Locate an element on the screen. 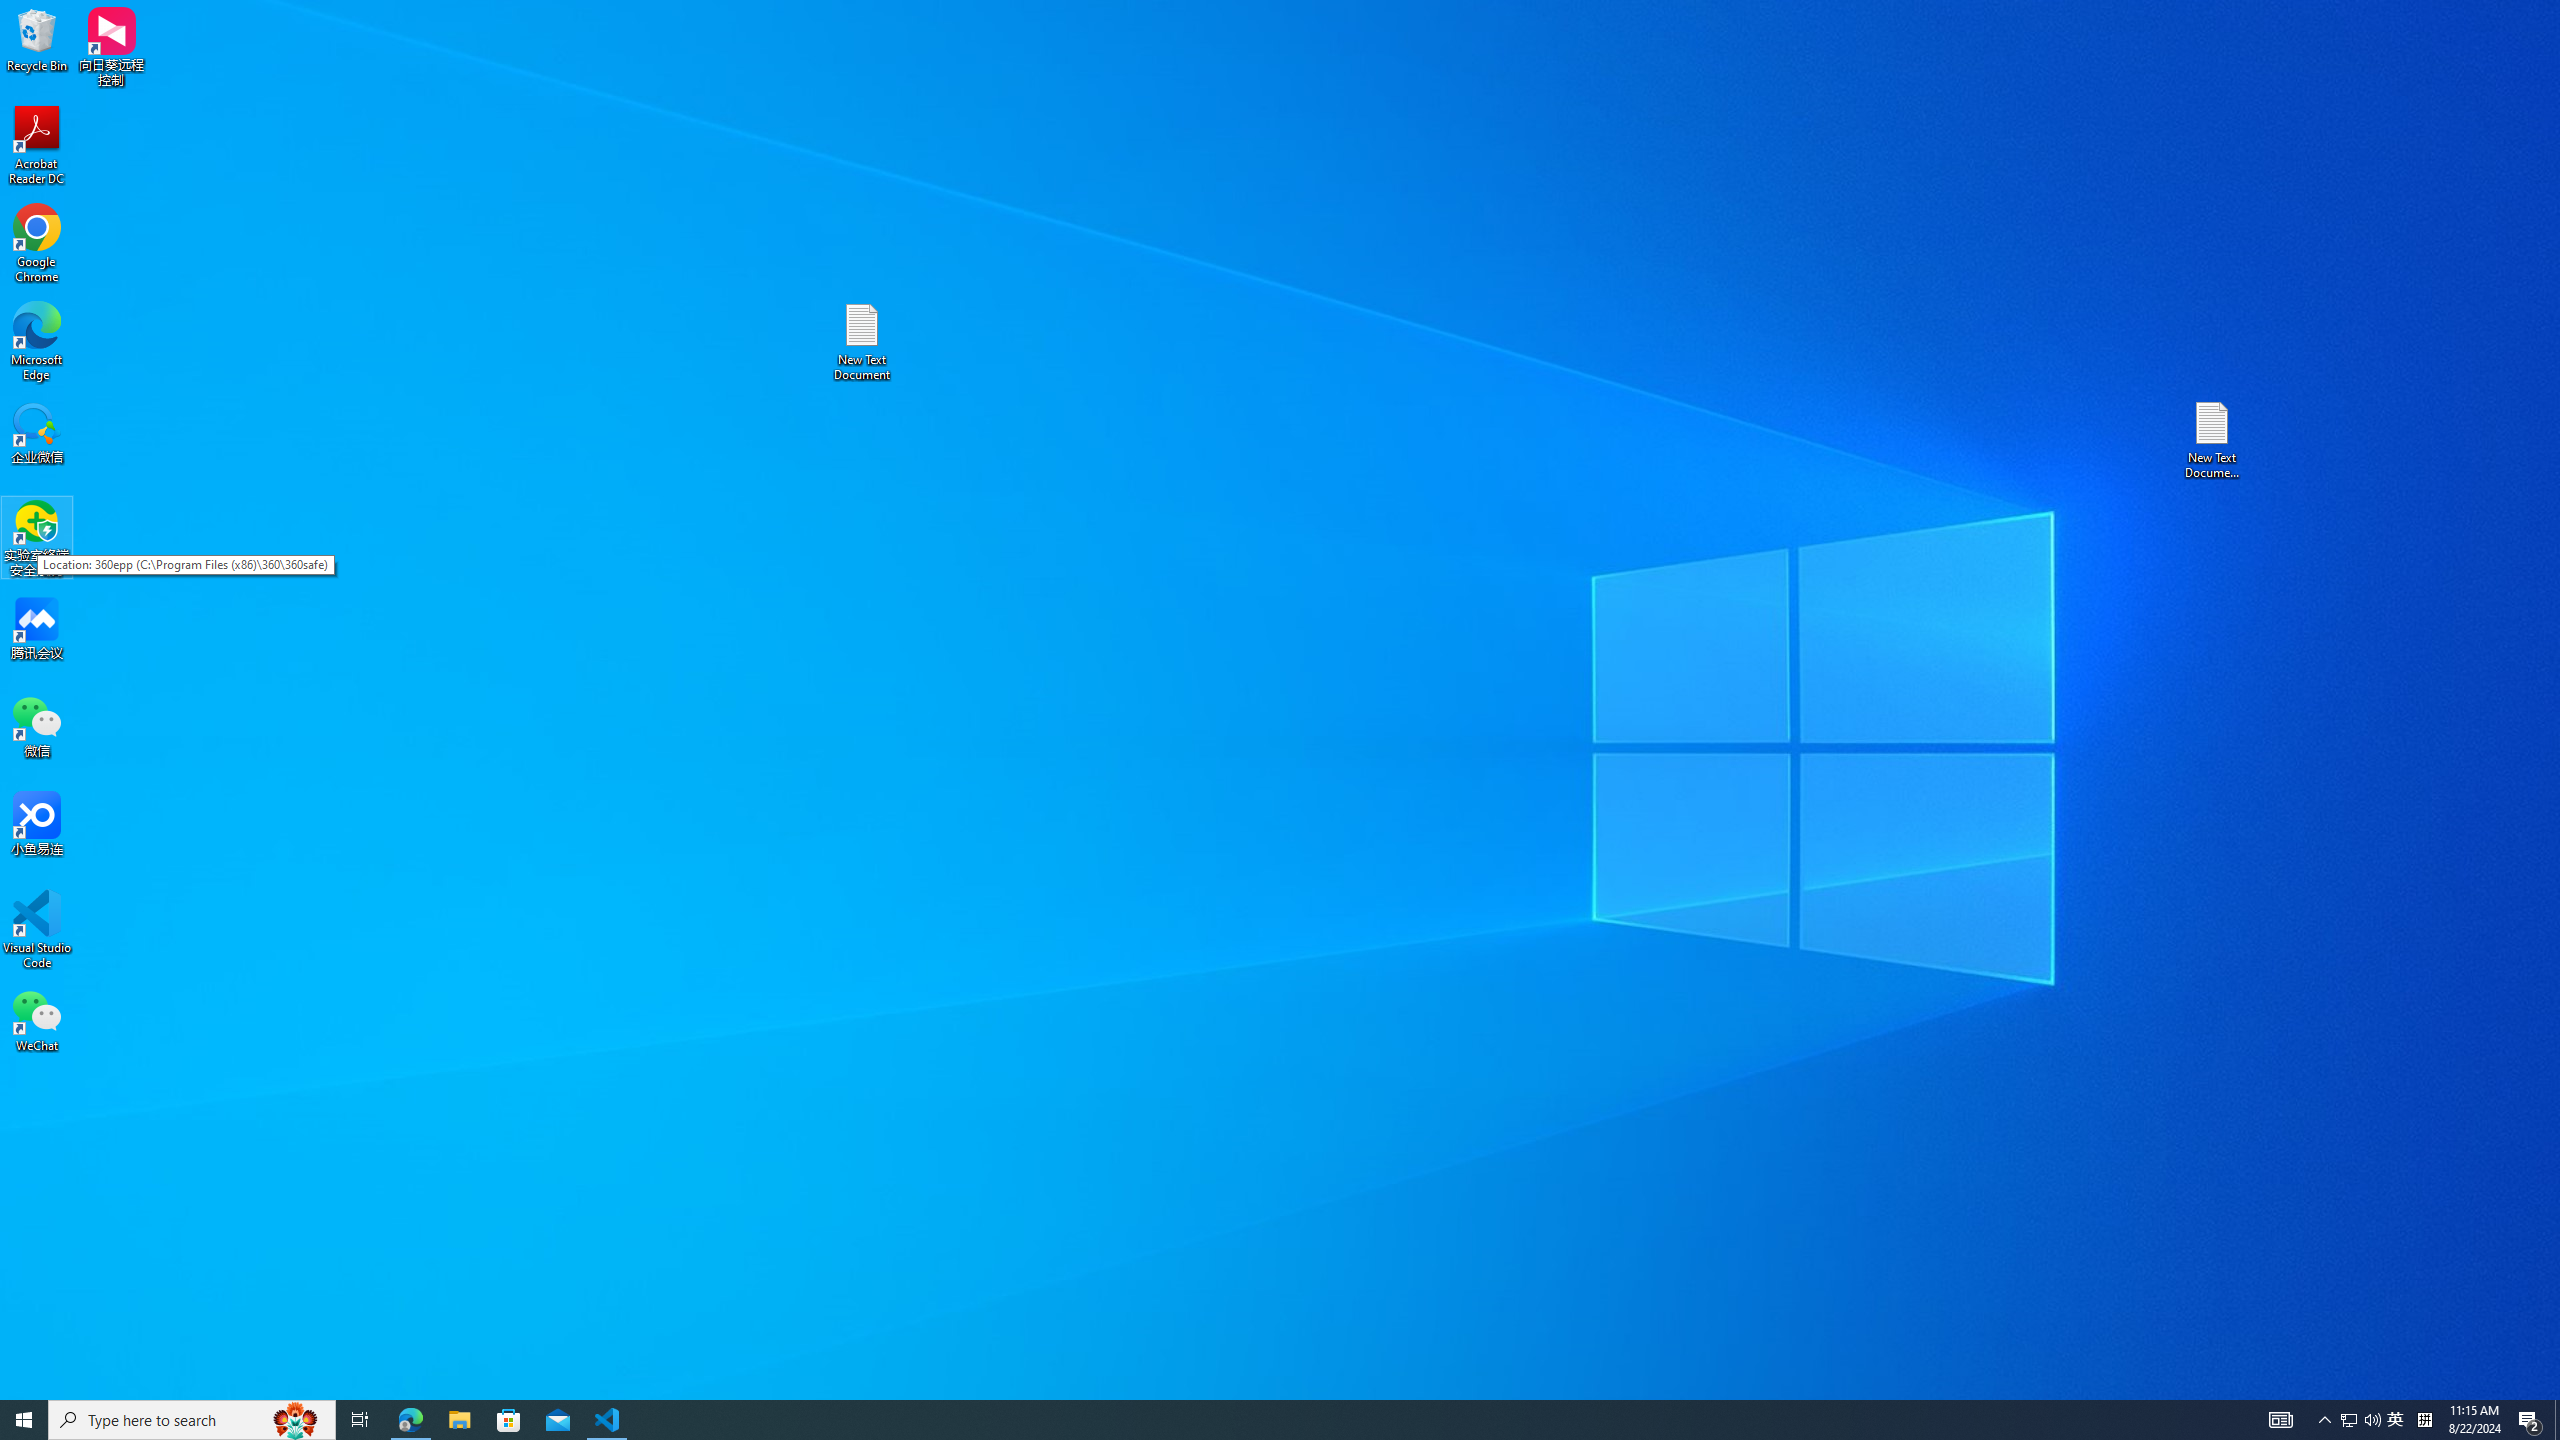 This screenshot has height=1440, width=2560. Recycle Bin is located at coordinates (37, 39).